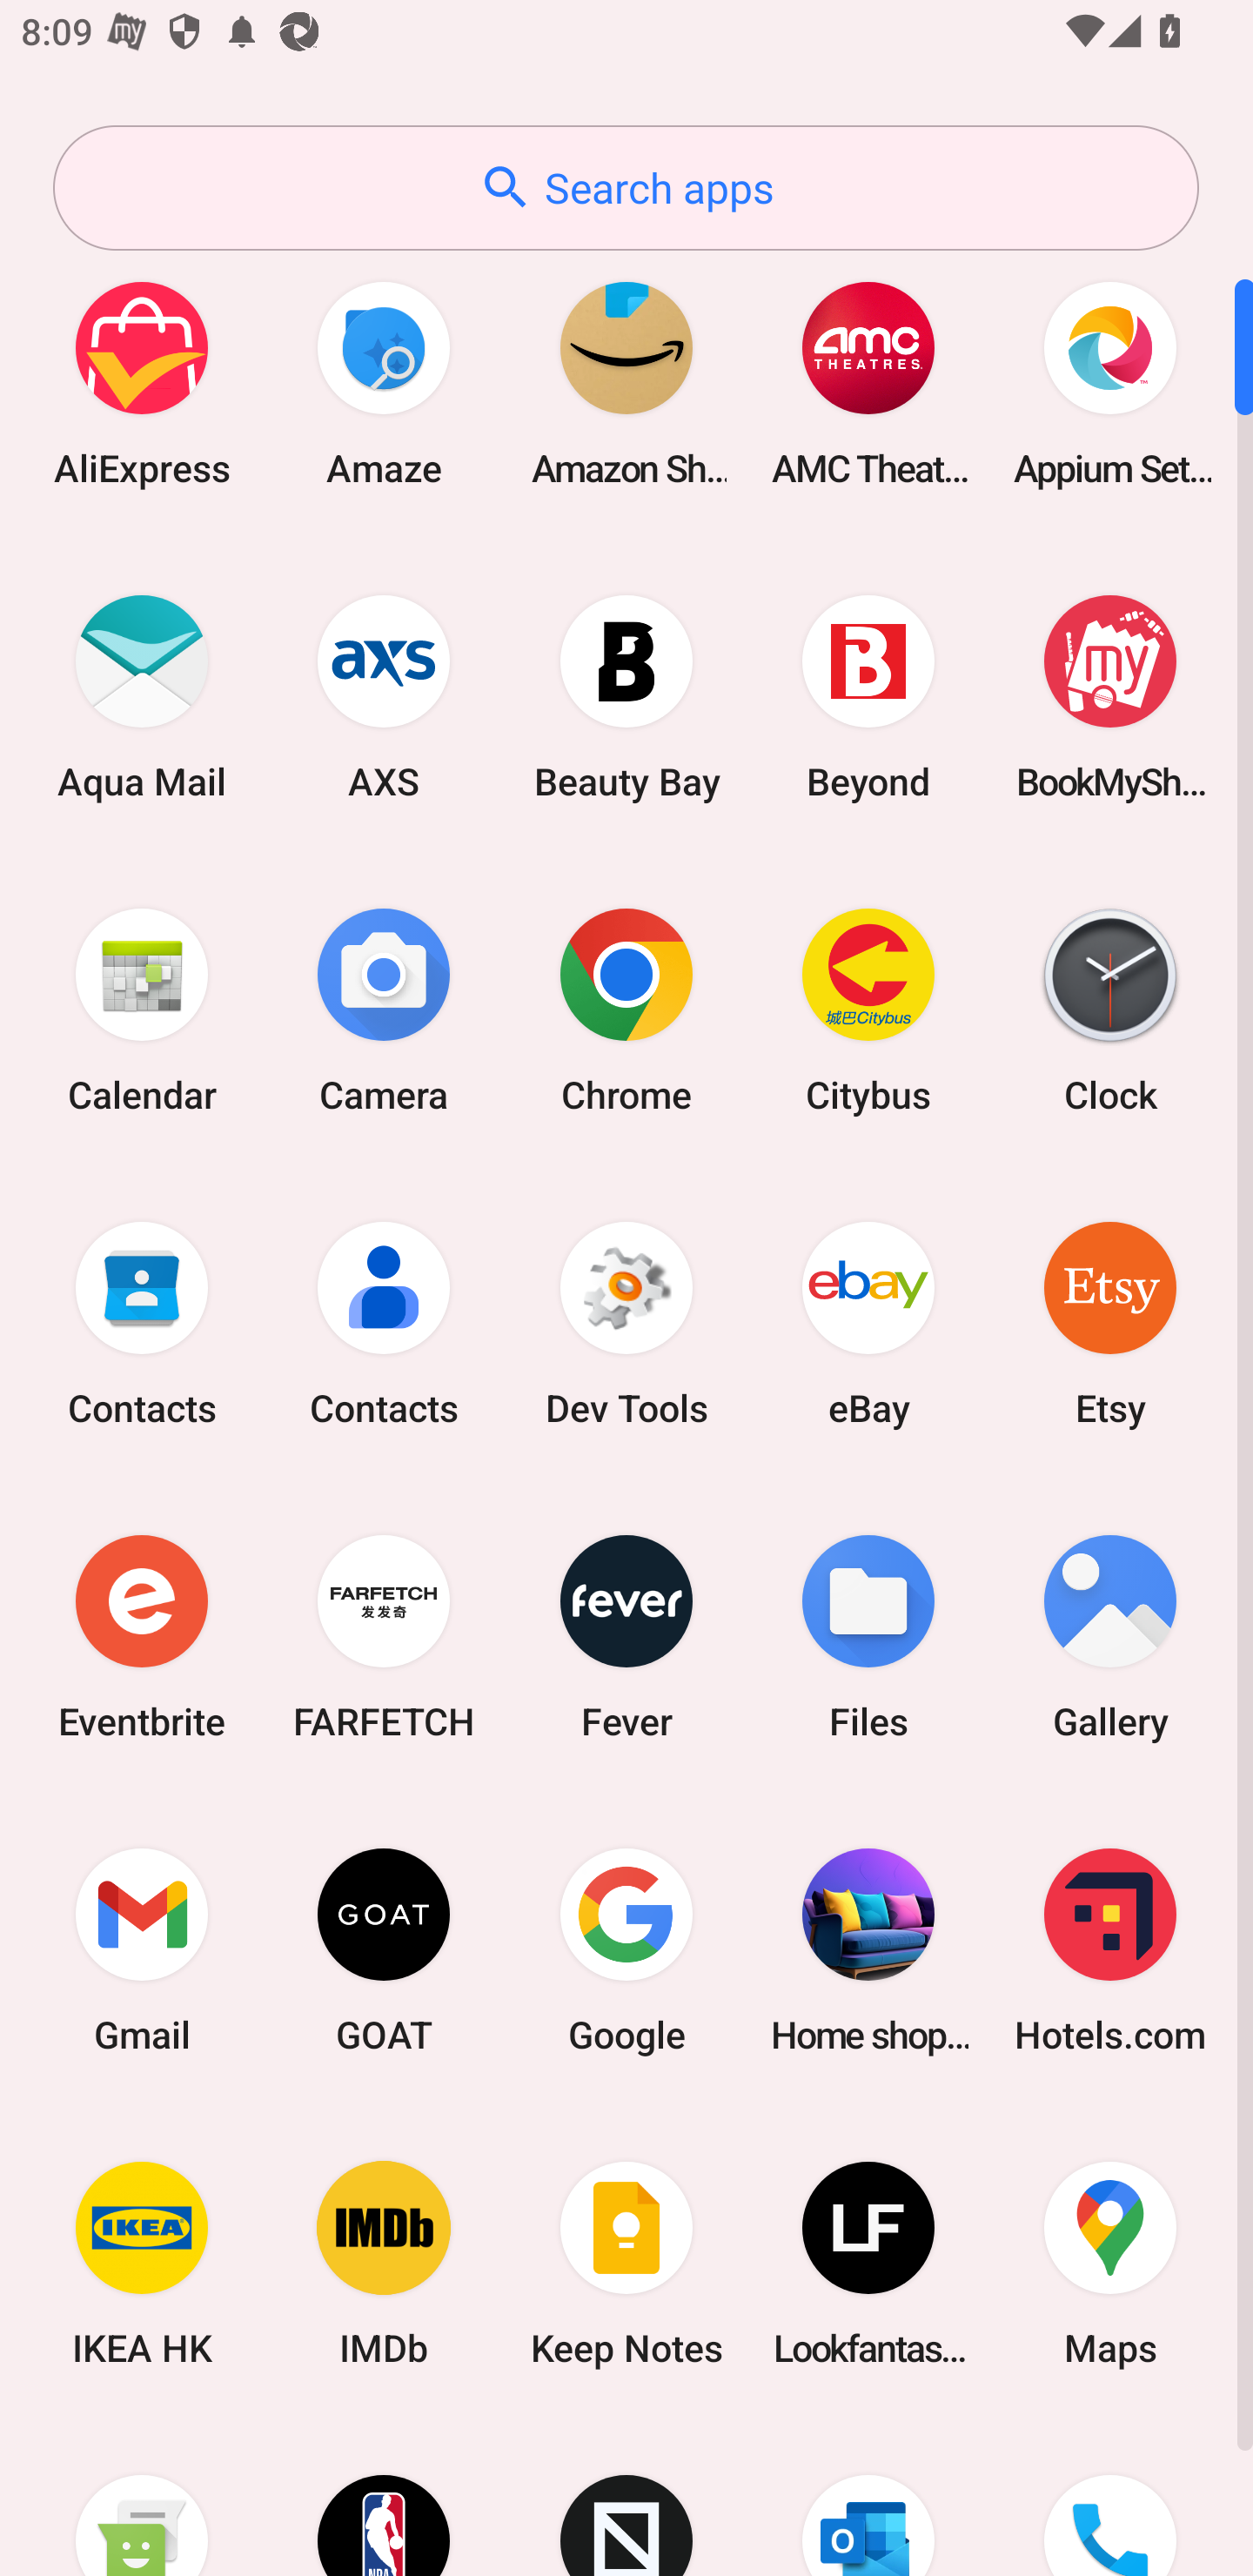 This screenshot has height=2576, width=1253. Describe the element at coordinates (626, 1323) in the screenshot. I see `Dev Tools` at that location.